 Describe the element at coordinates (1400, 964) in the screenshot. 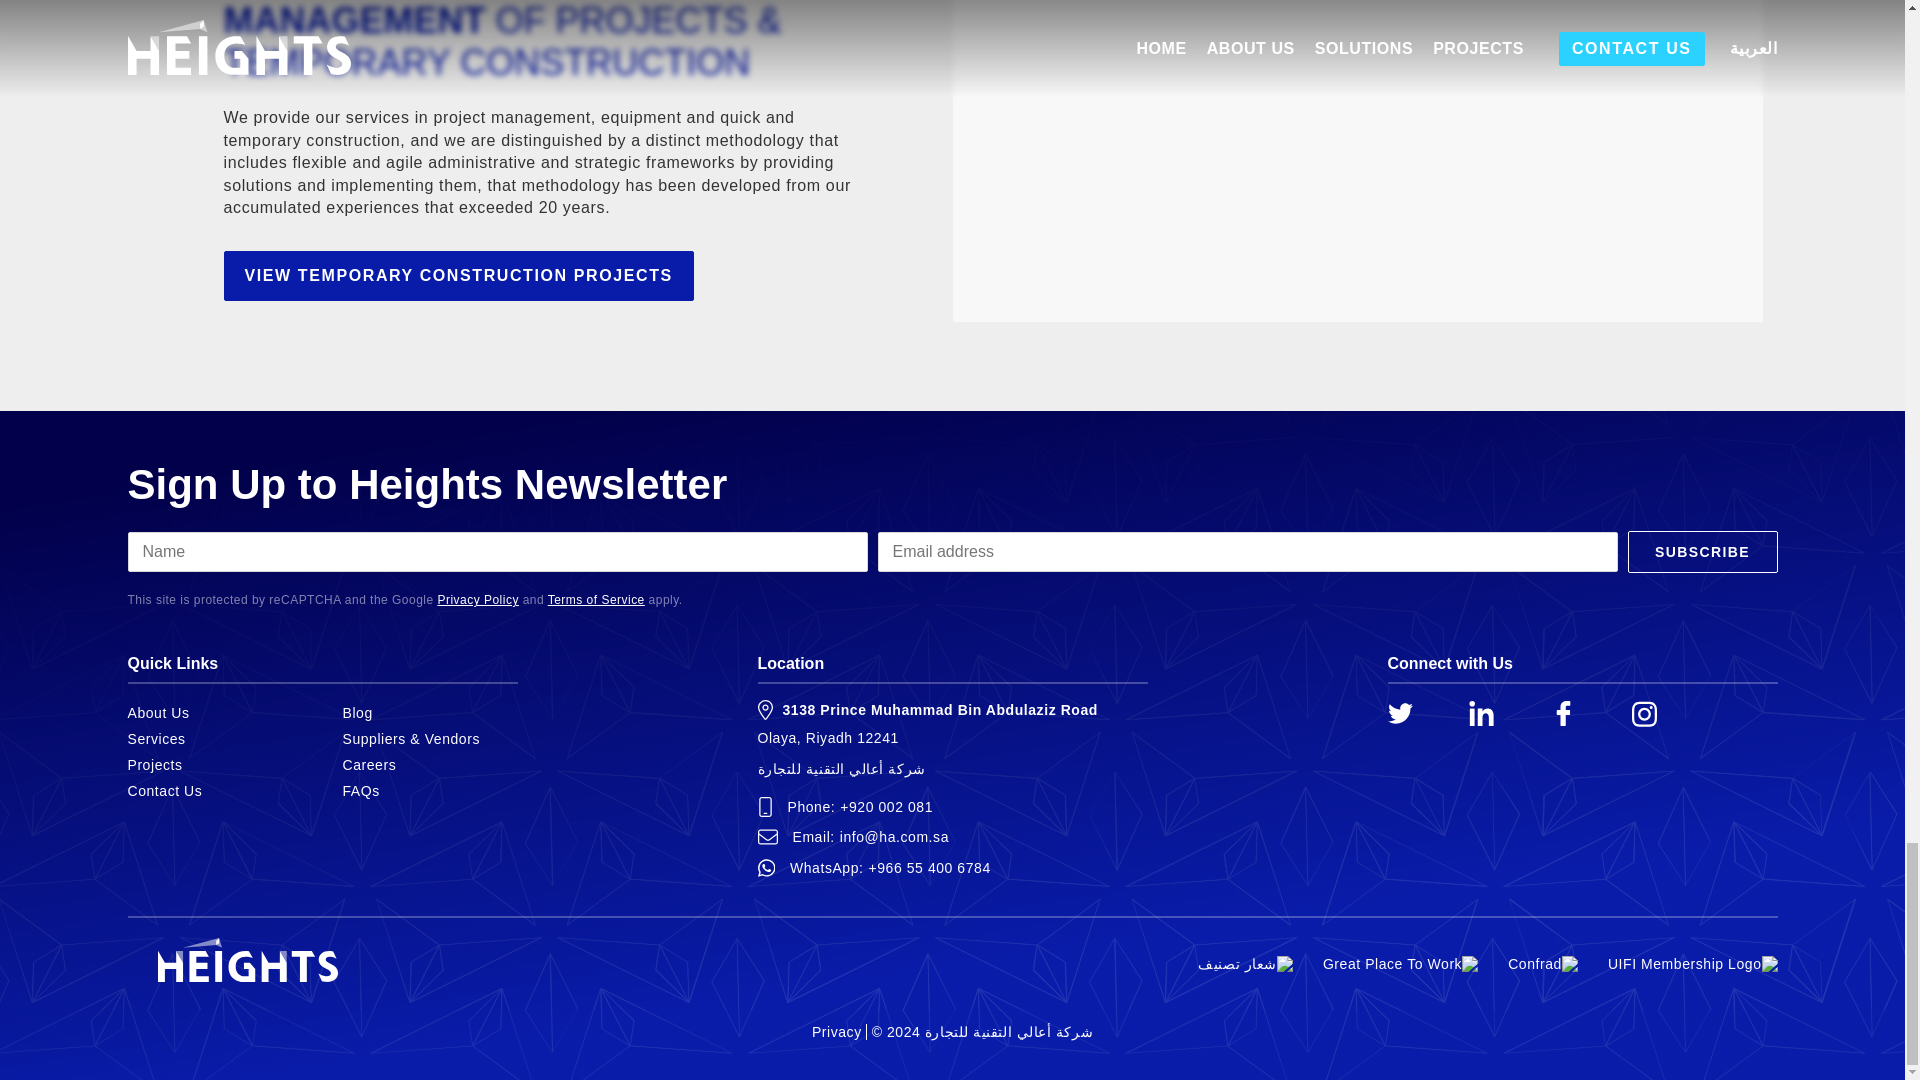

I see `Great Place To Work` at that location.